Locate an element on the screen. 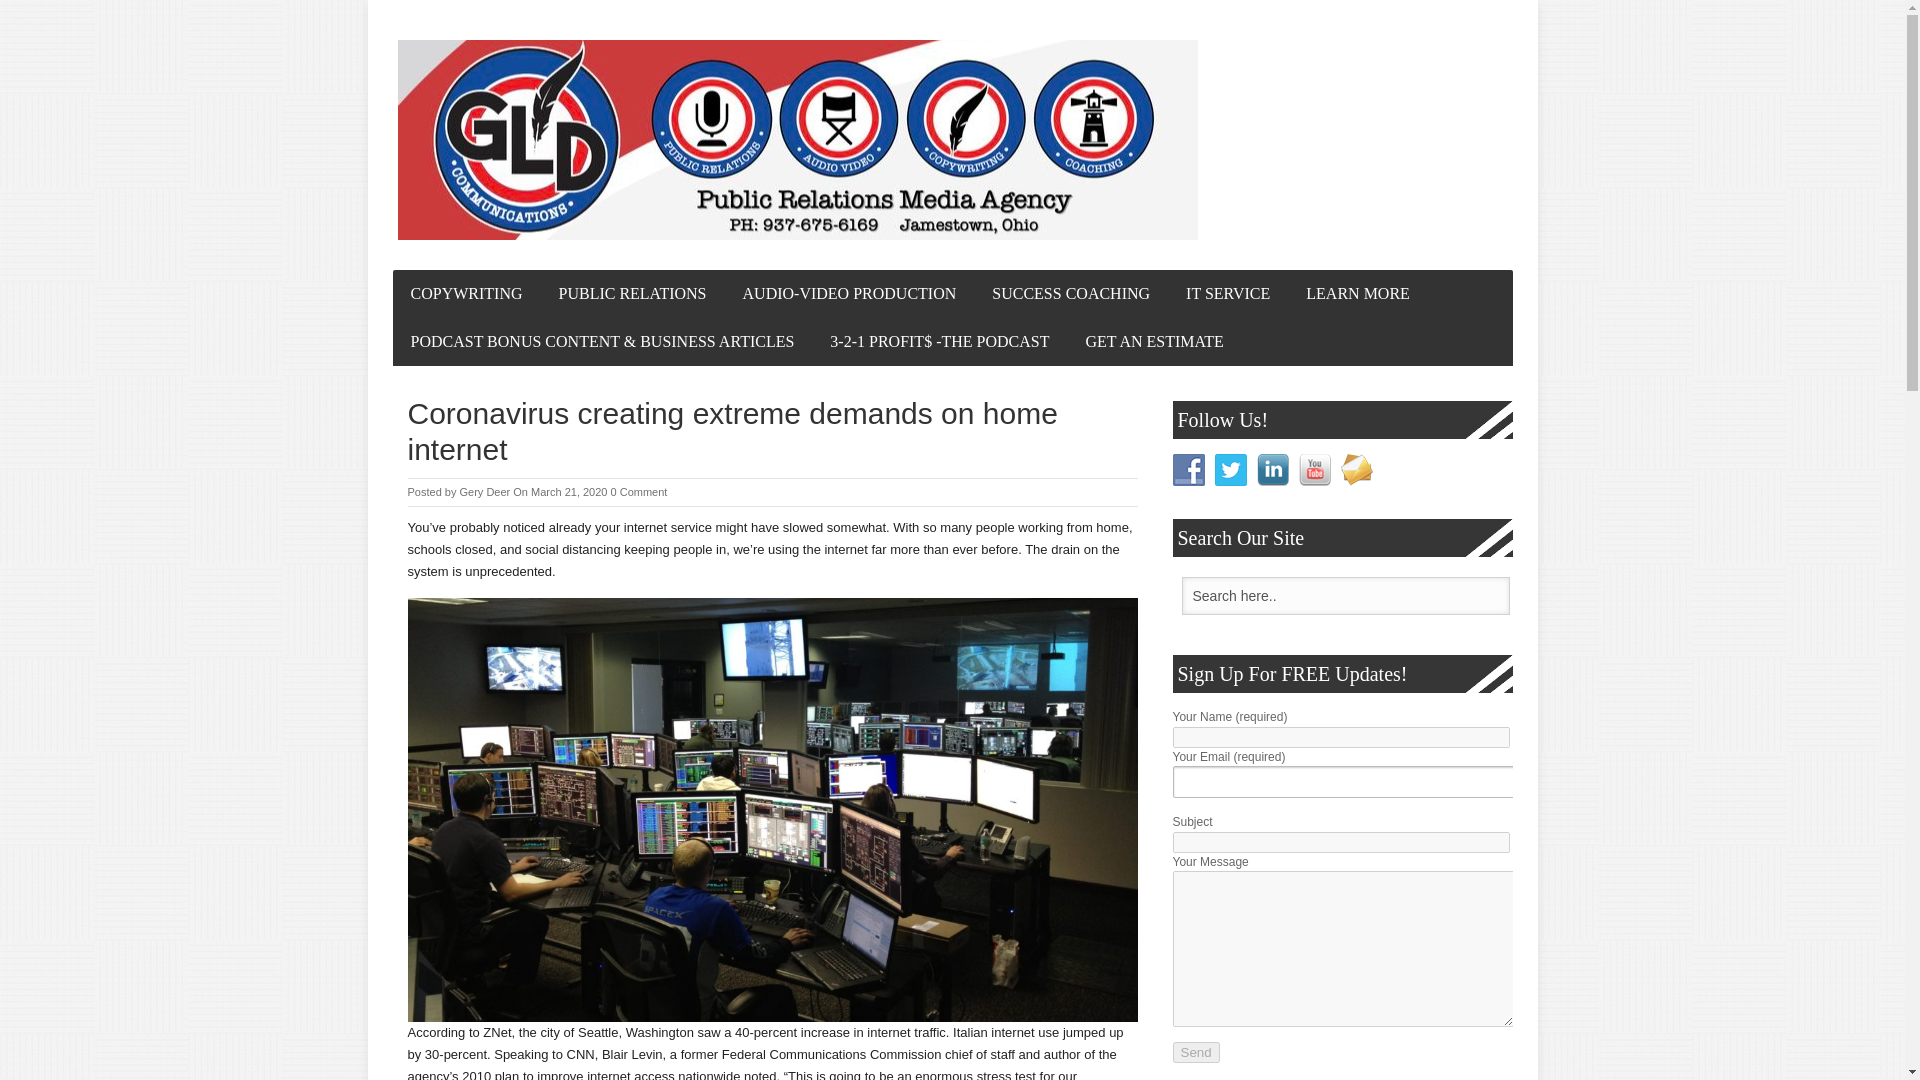 This screenshot has height=1080, width=1920. Send is located at coordinates (1195, 1052).